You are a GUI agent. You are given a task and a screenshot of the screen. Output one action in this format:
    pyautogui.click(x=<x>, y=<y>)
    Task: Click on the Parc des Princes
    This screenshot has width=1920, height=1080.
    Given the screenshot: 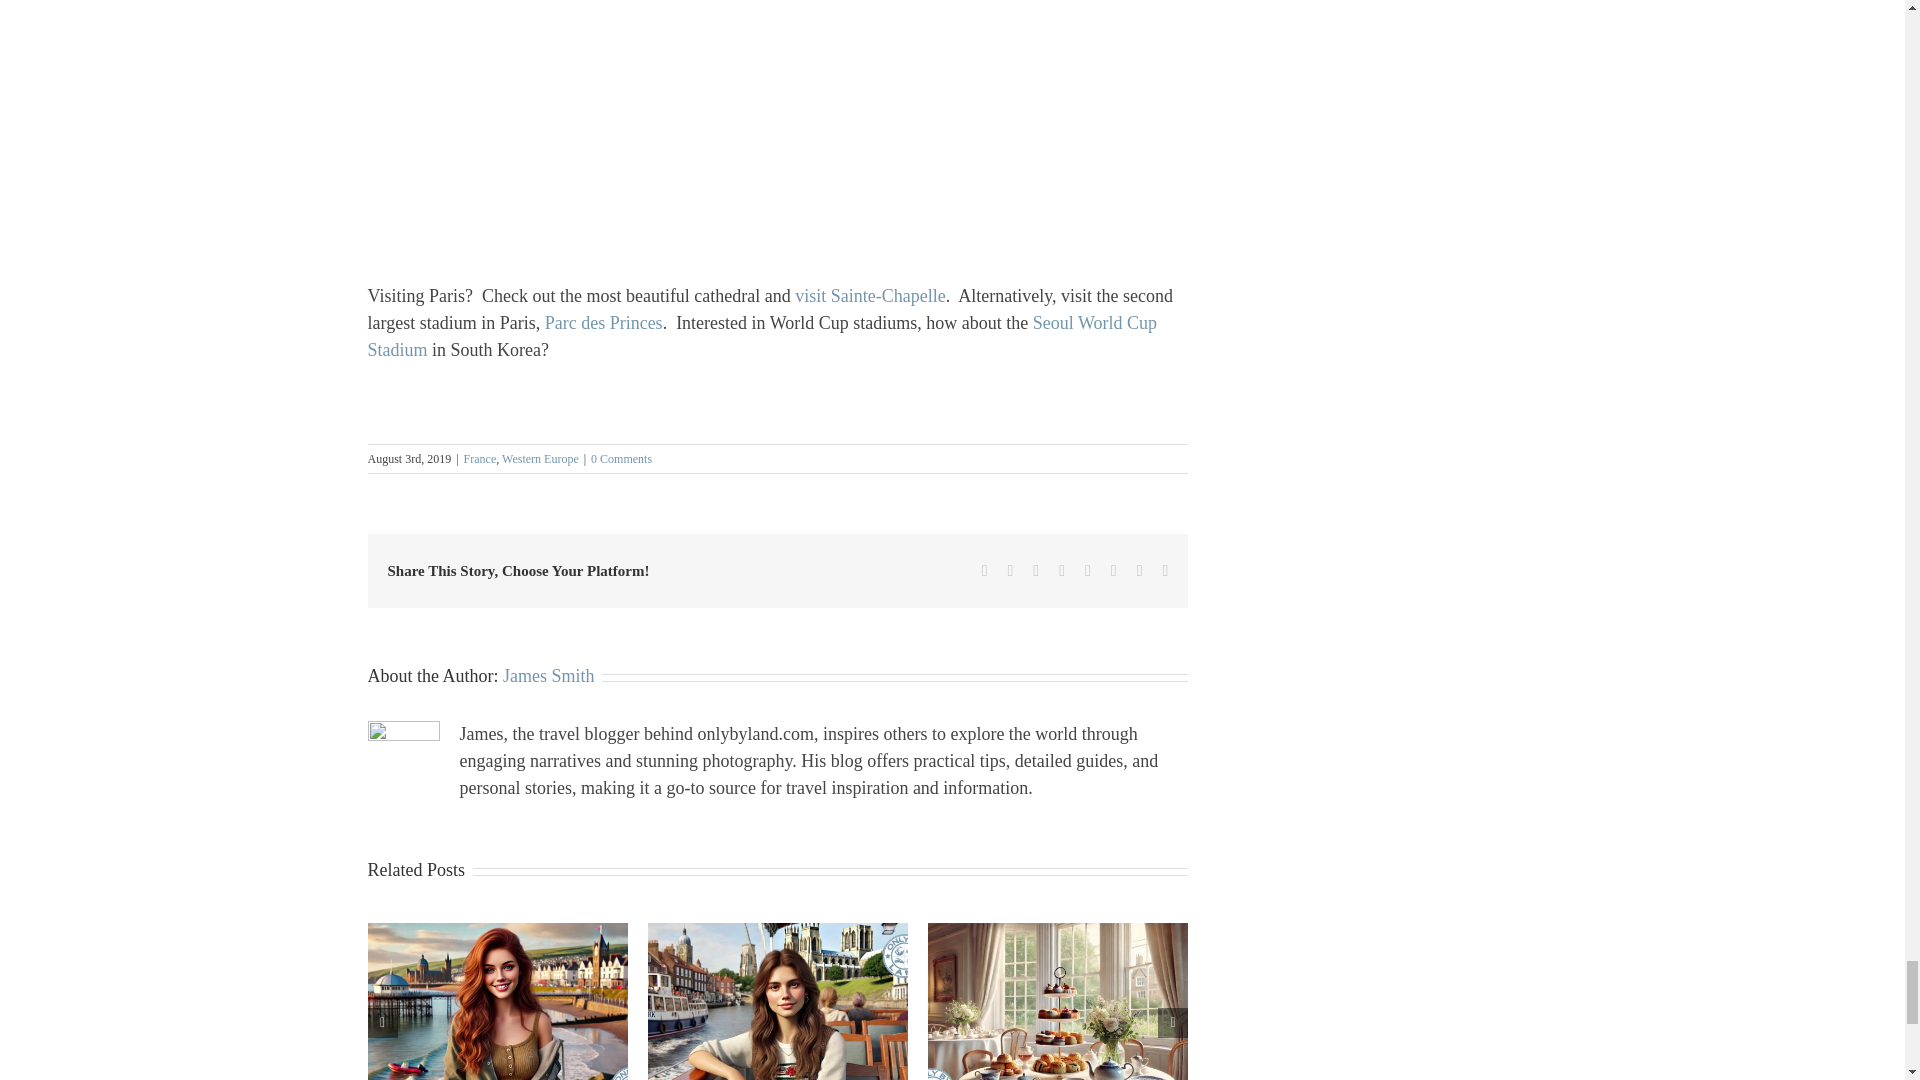 What is the action you would take?
    pyautogui.click(x=604, y=322)
    